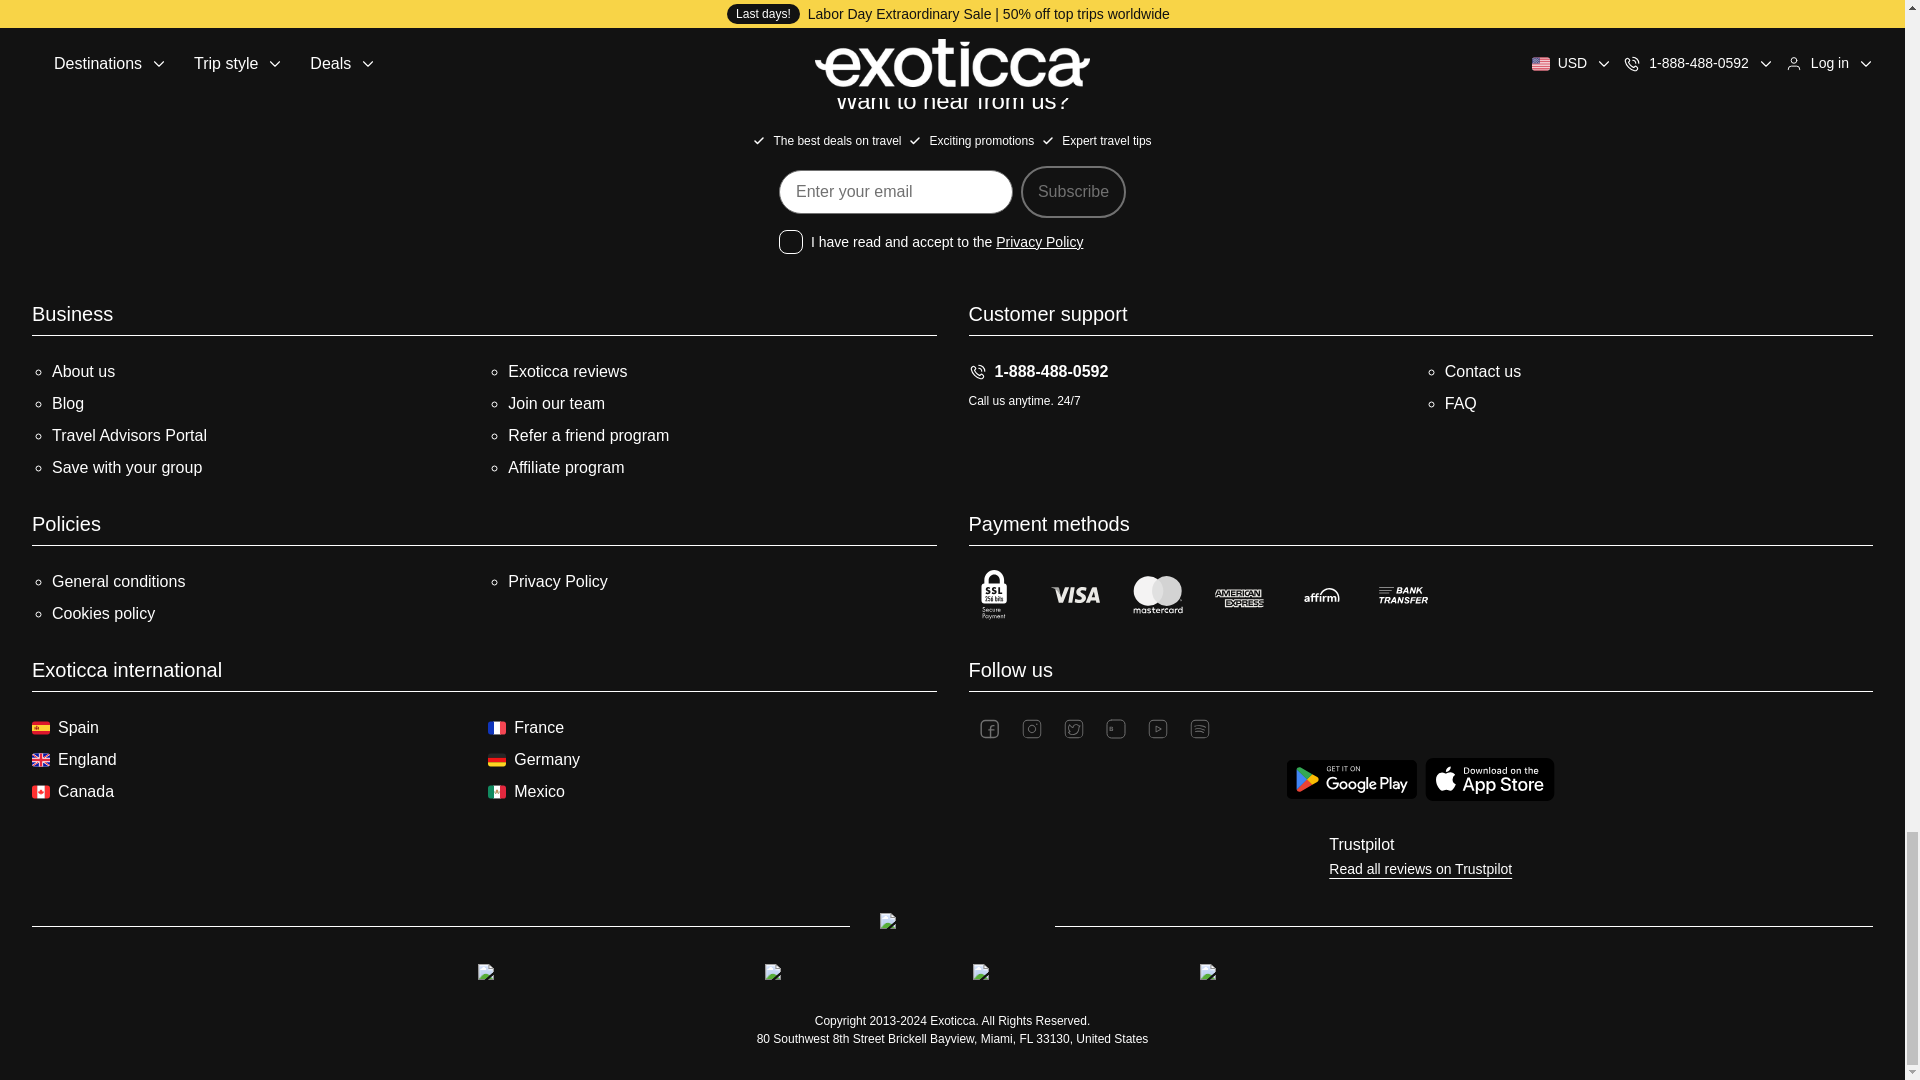  I want to click on check-icon, so click(758, 140).